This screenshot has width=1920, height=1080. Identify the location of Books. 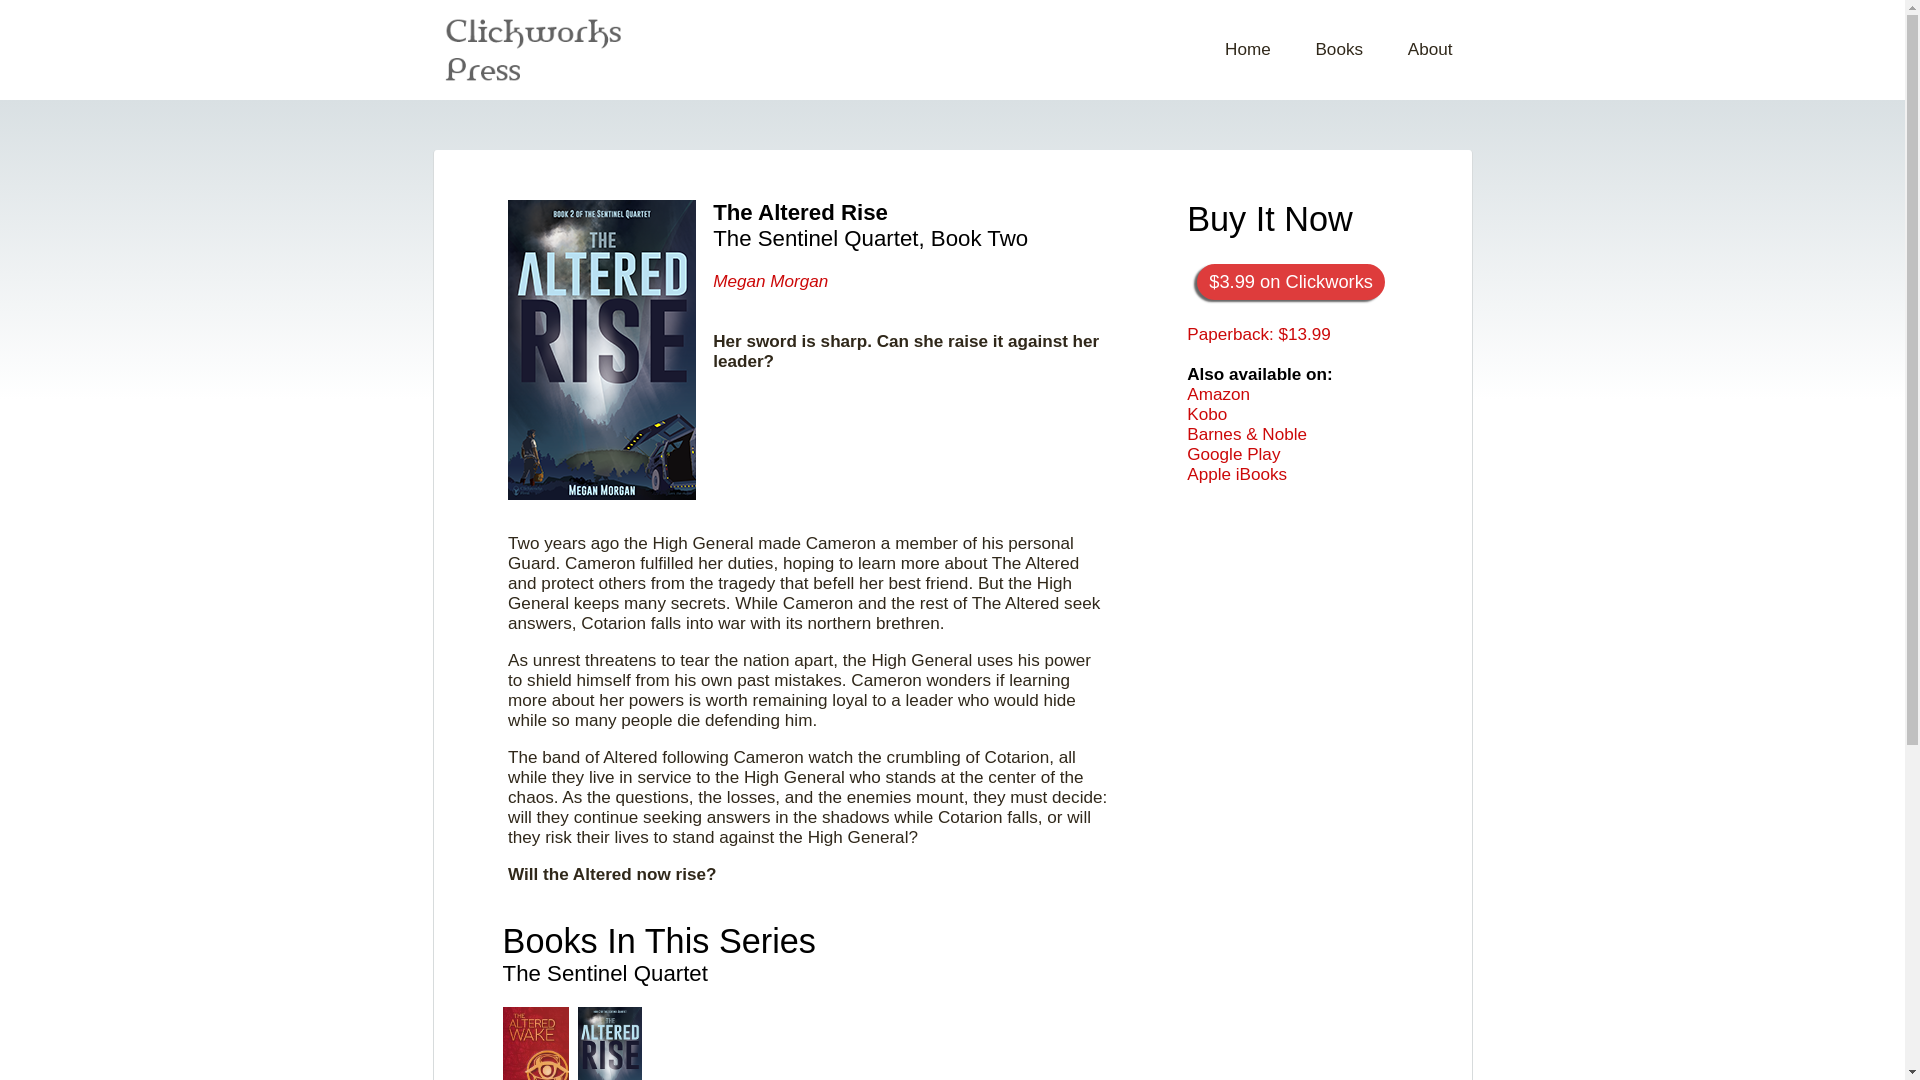
(1339, 50).